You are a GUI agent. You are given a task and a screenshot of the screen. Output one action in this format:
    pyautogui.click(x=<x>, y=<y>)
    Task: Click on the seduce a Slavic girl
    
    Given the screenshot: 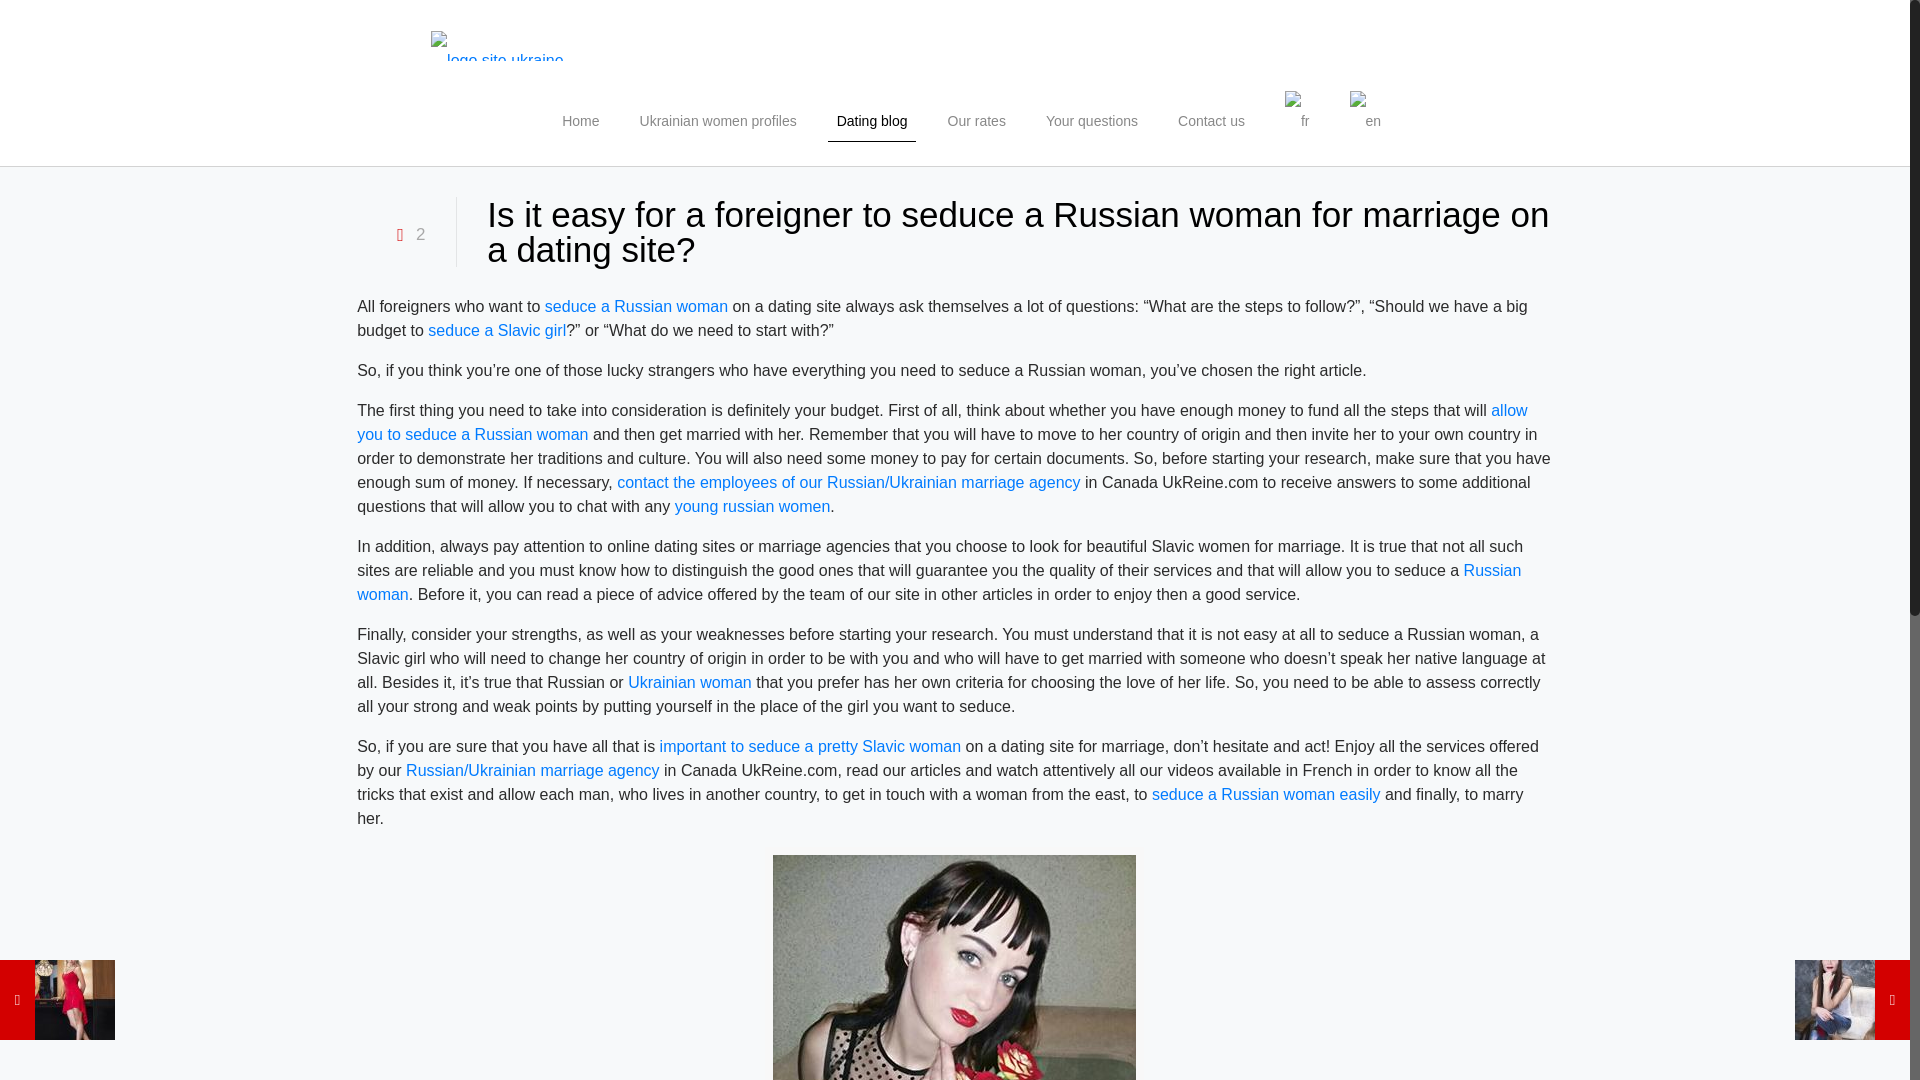 What is the action you would take?
    pyautogui.click(x=497, y=330)
    